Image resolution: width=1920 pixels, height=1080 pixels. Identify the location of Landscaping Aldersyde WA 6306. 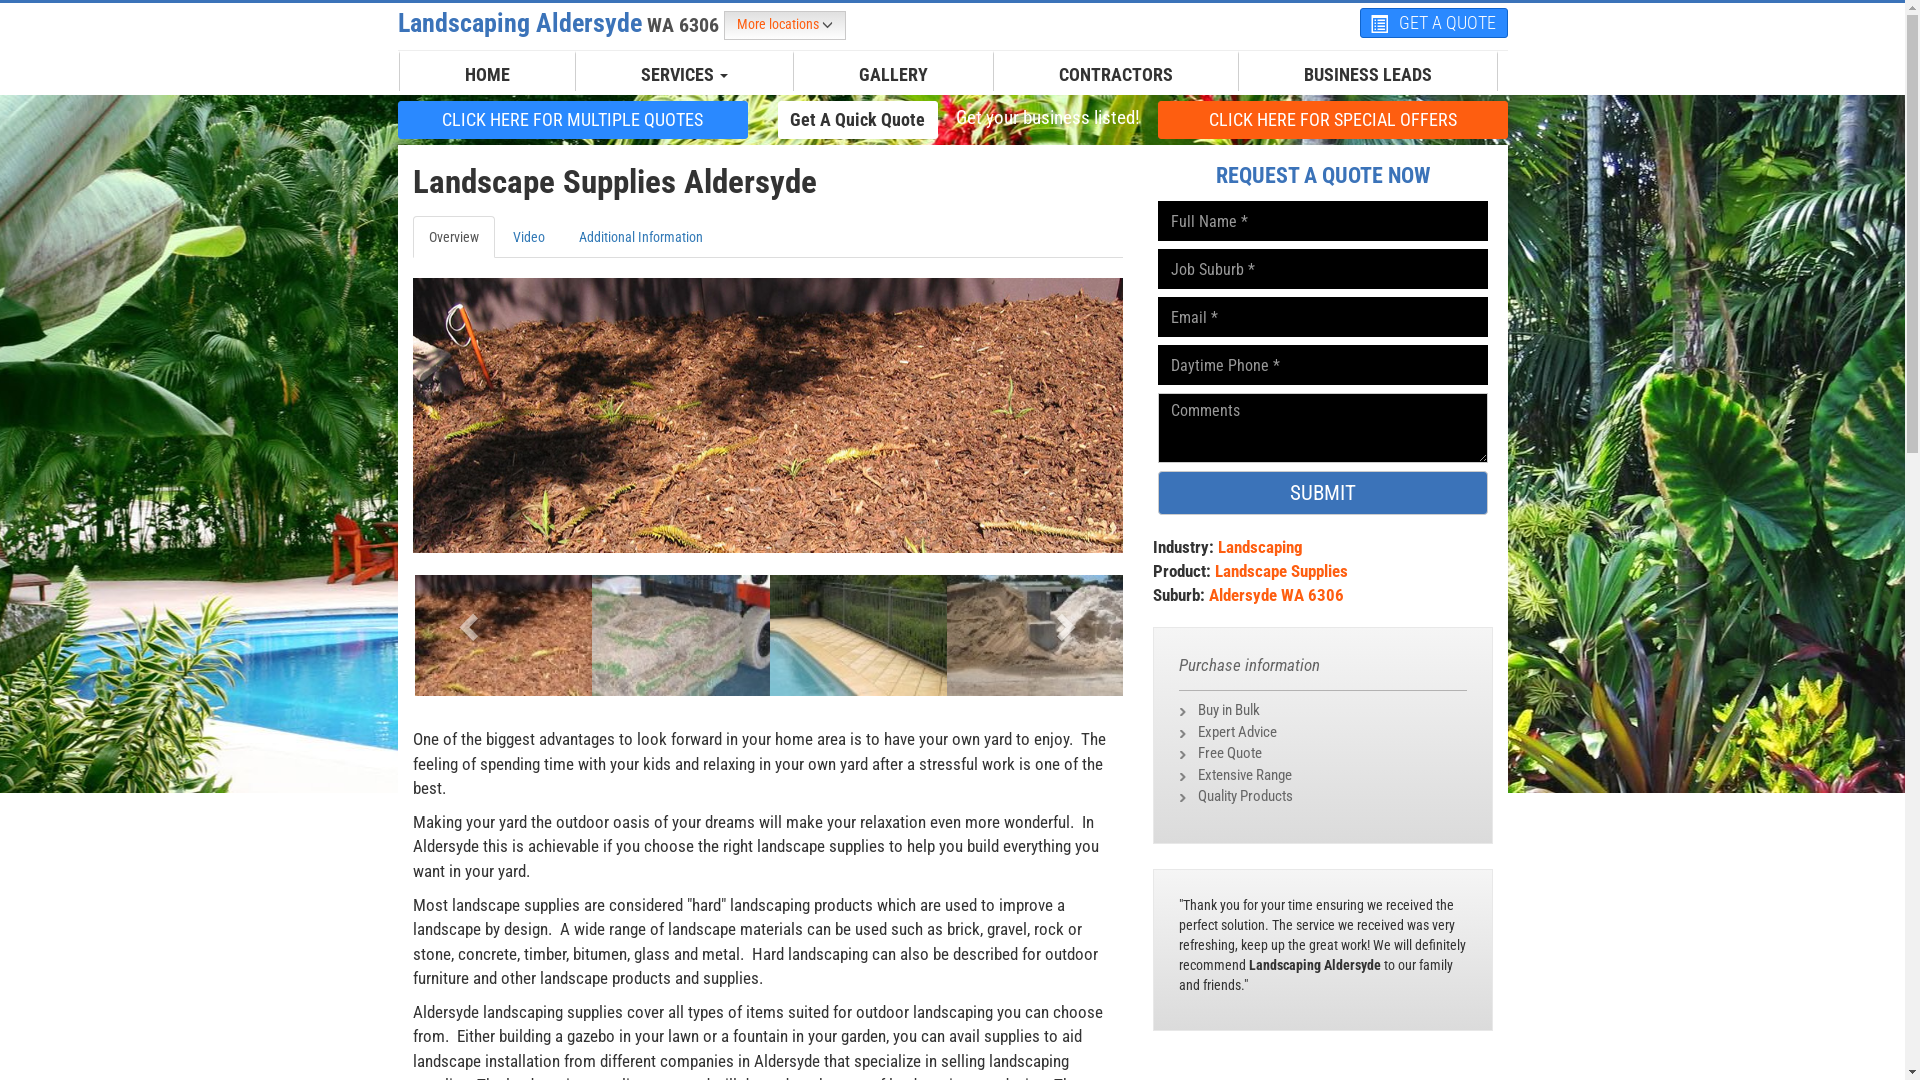
(561, 23).